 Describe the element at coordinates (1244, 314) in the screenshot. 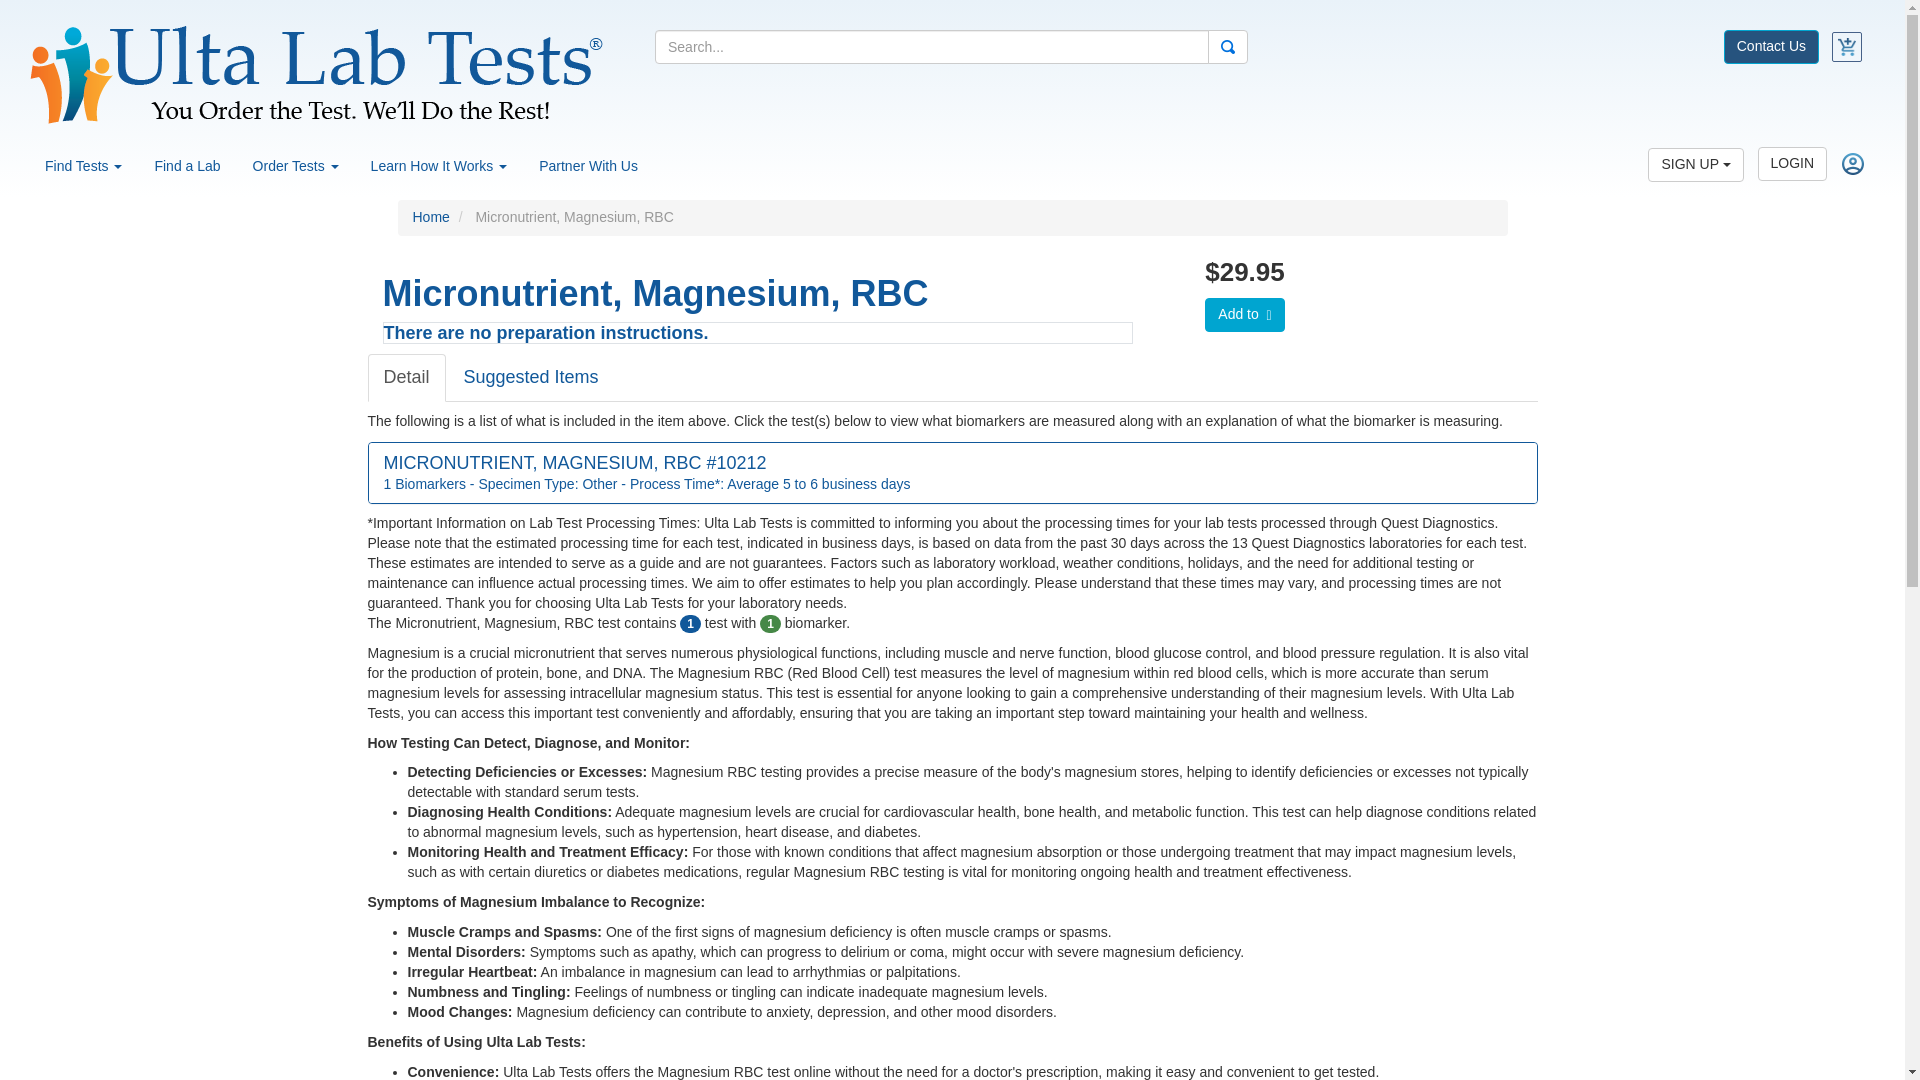

I see `Add to Cart` at that location.